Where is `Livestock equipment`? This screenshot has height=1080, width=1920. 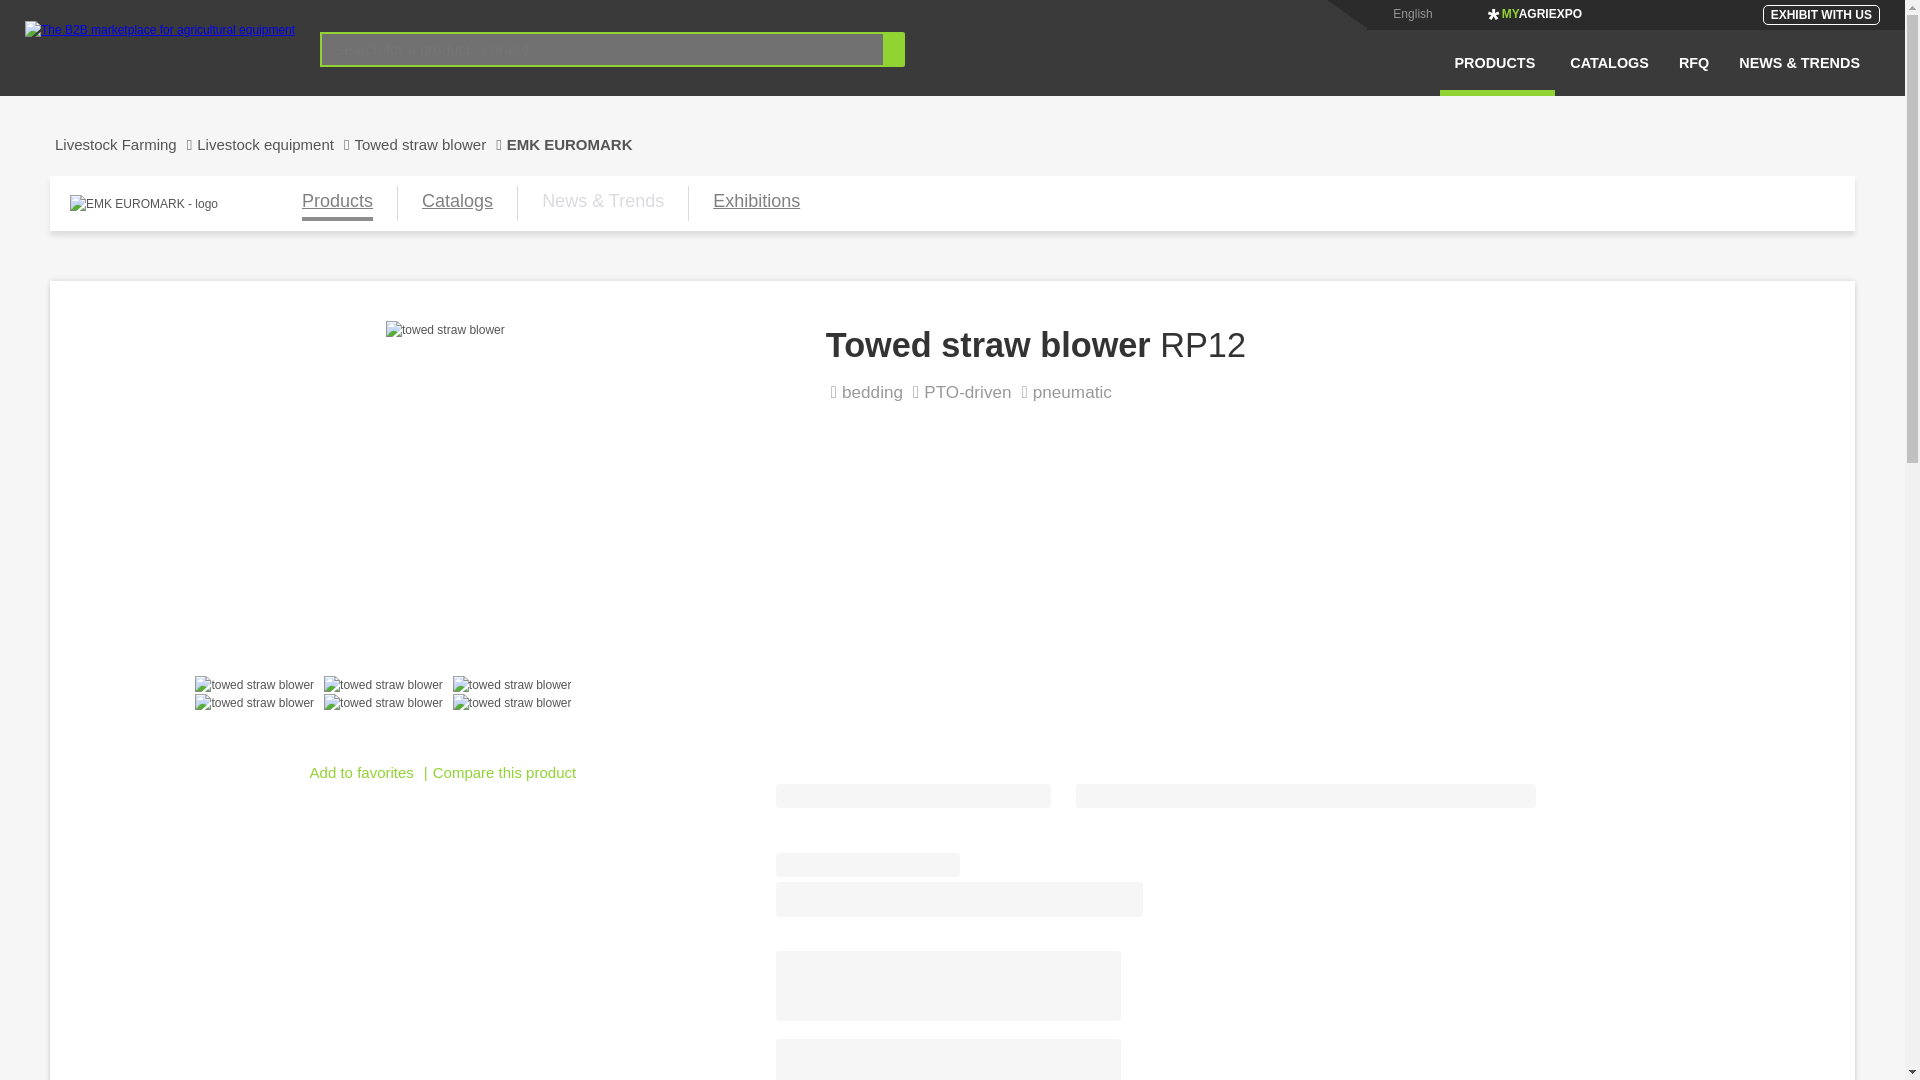 Livestock equipment is located at coordinates (275, 144).